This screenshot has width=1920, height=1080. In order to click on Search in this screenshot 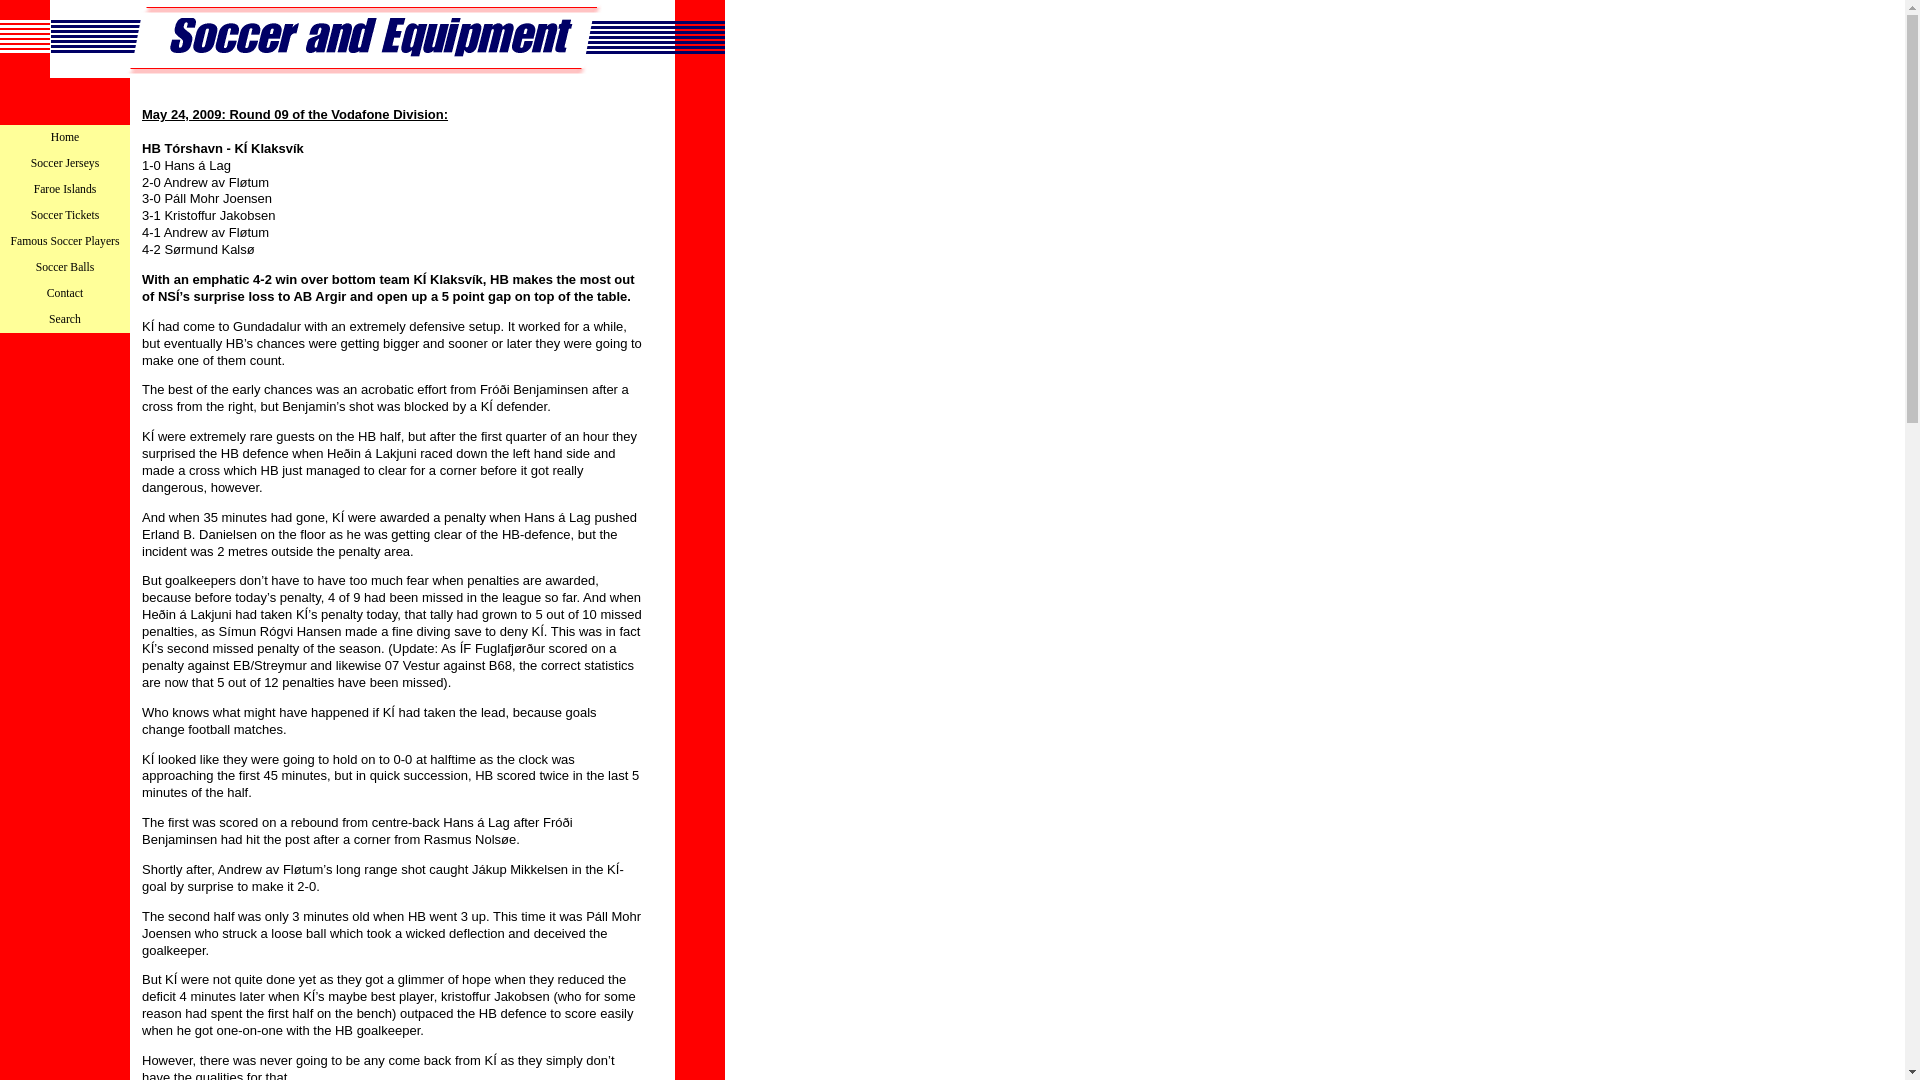, I will do `click(65, 319)`.